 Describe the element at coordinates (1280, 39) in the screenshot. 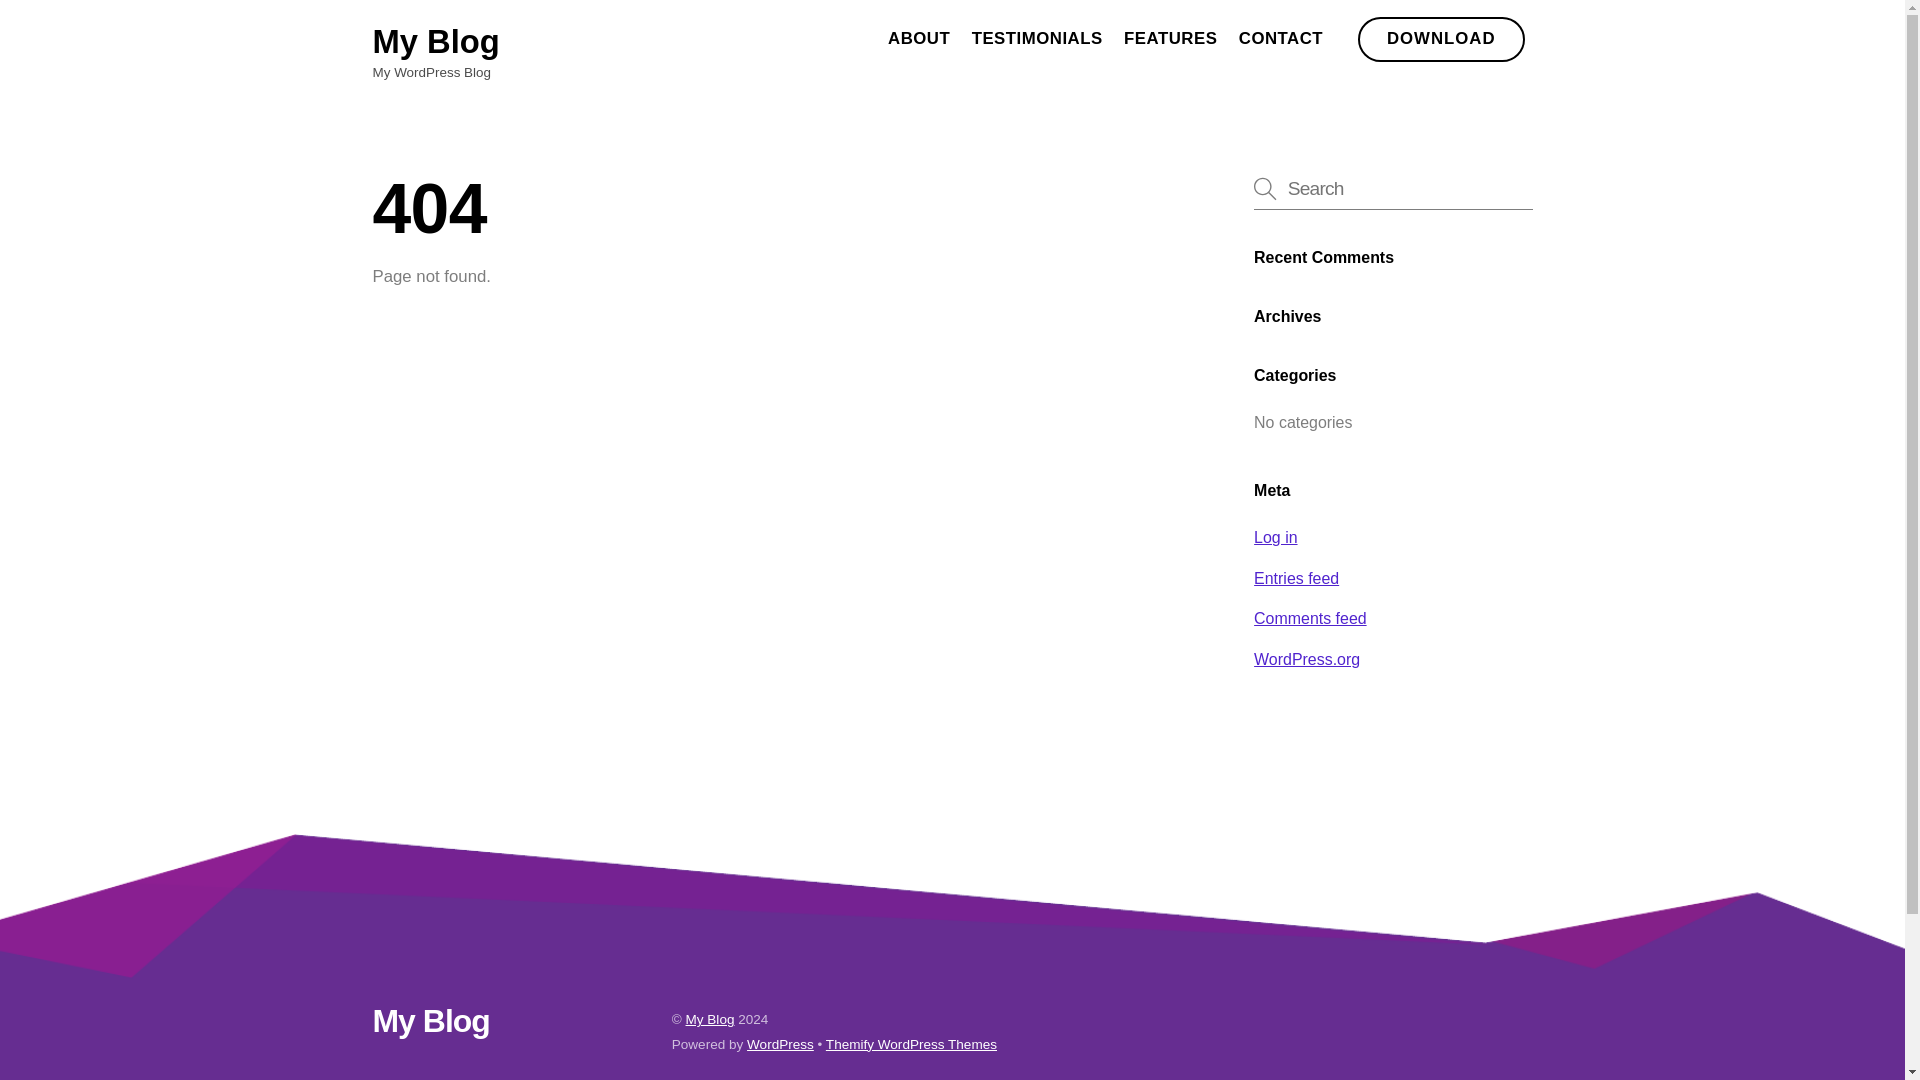

I see `ABOUT` at that location.